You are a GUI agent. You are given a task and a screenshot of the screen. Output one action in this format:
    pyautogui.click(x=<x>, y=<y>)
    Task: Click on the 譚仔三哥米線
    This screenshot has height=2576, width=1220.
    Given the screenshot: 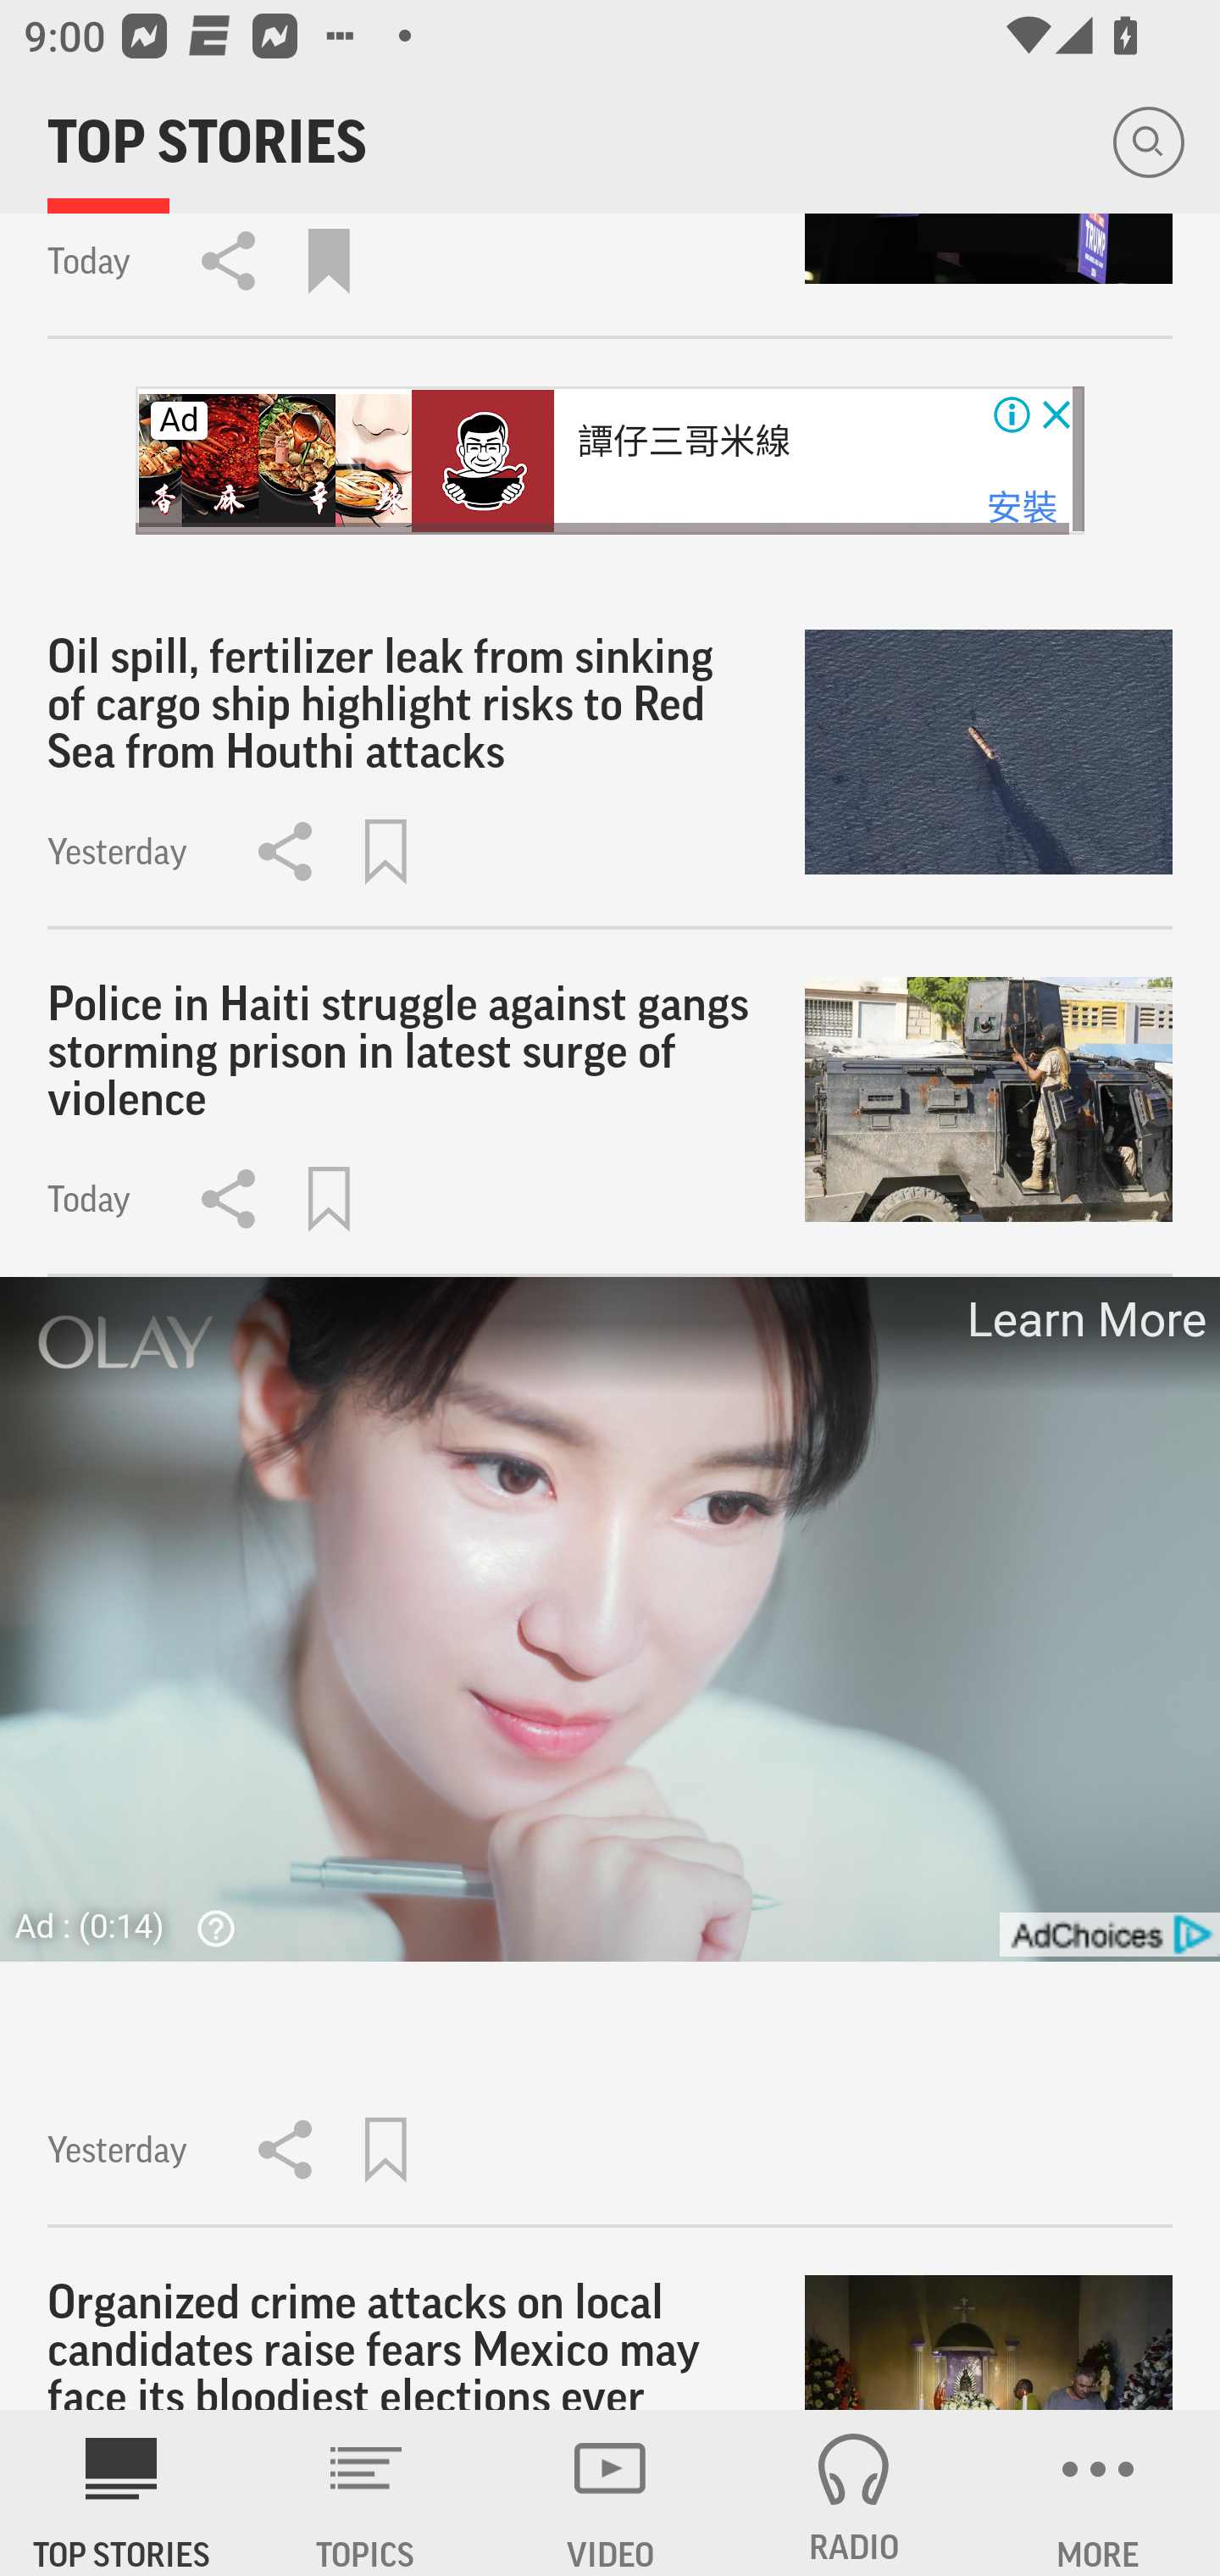 What is the action you would take?
    pyautogui.click(x=685, y=441)
    